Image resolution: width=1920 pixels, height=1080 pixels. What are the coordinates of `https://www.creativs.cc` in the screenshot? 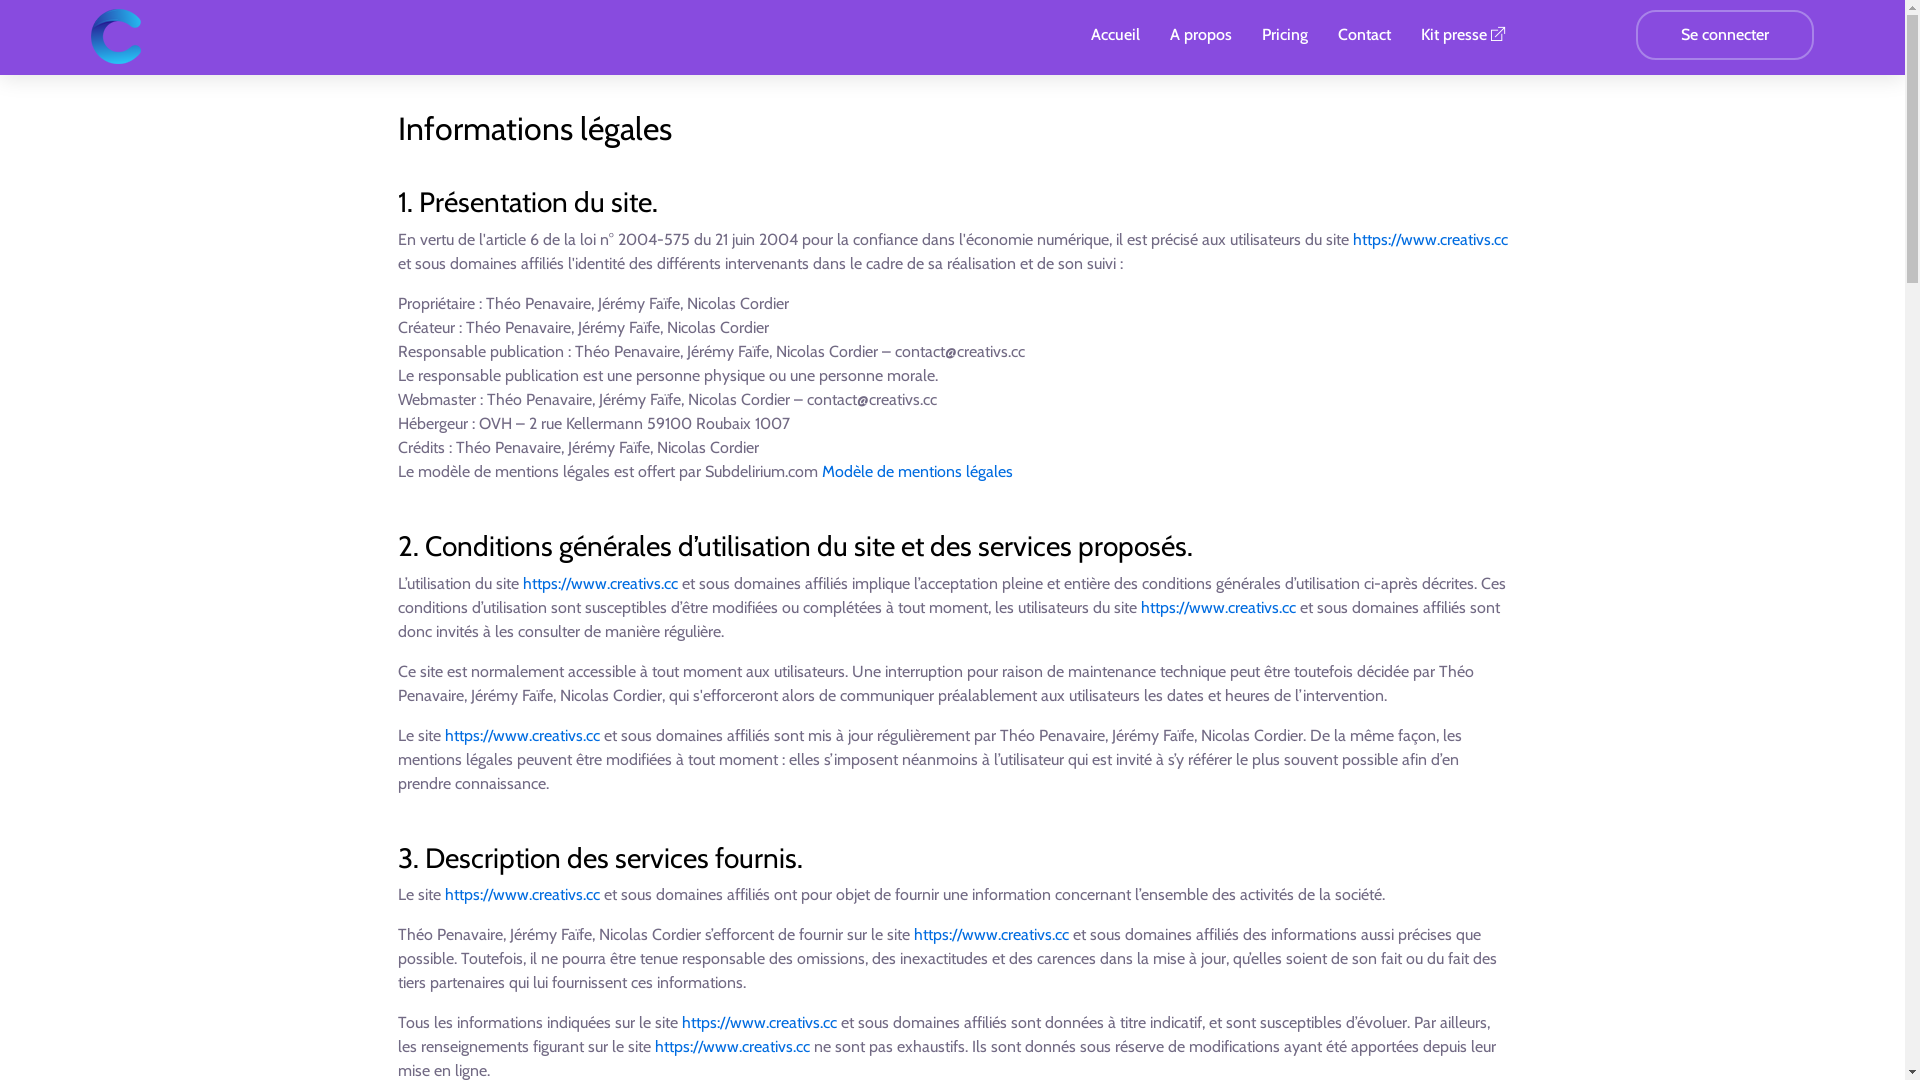 It's located at (522, 736).